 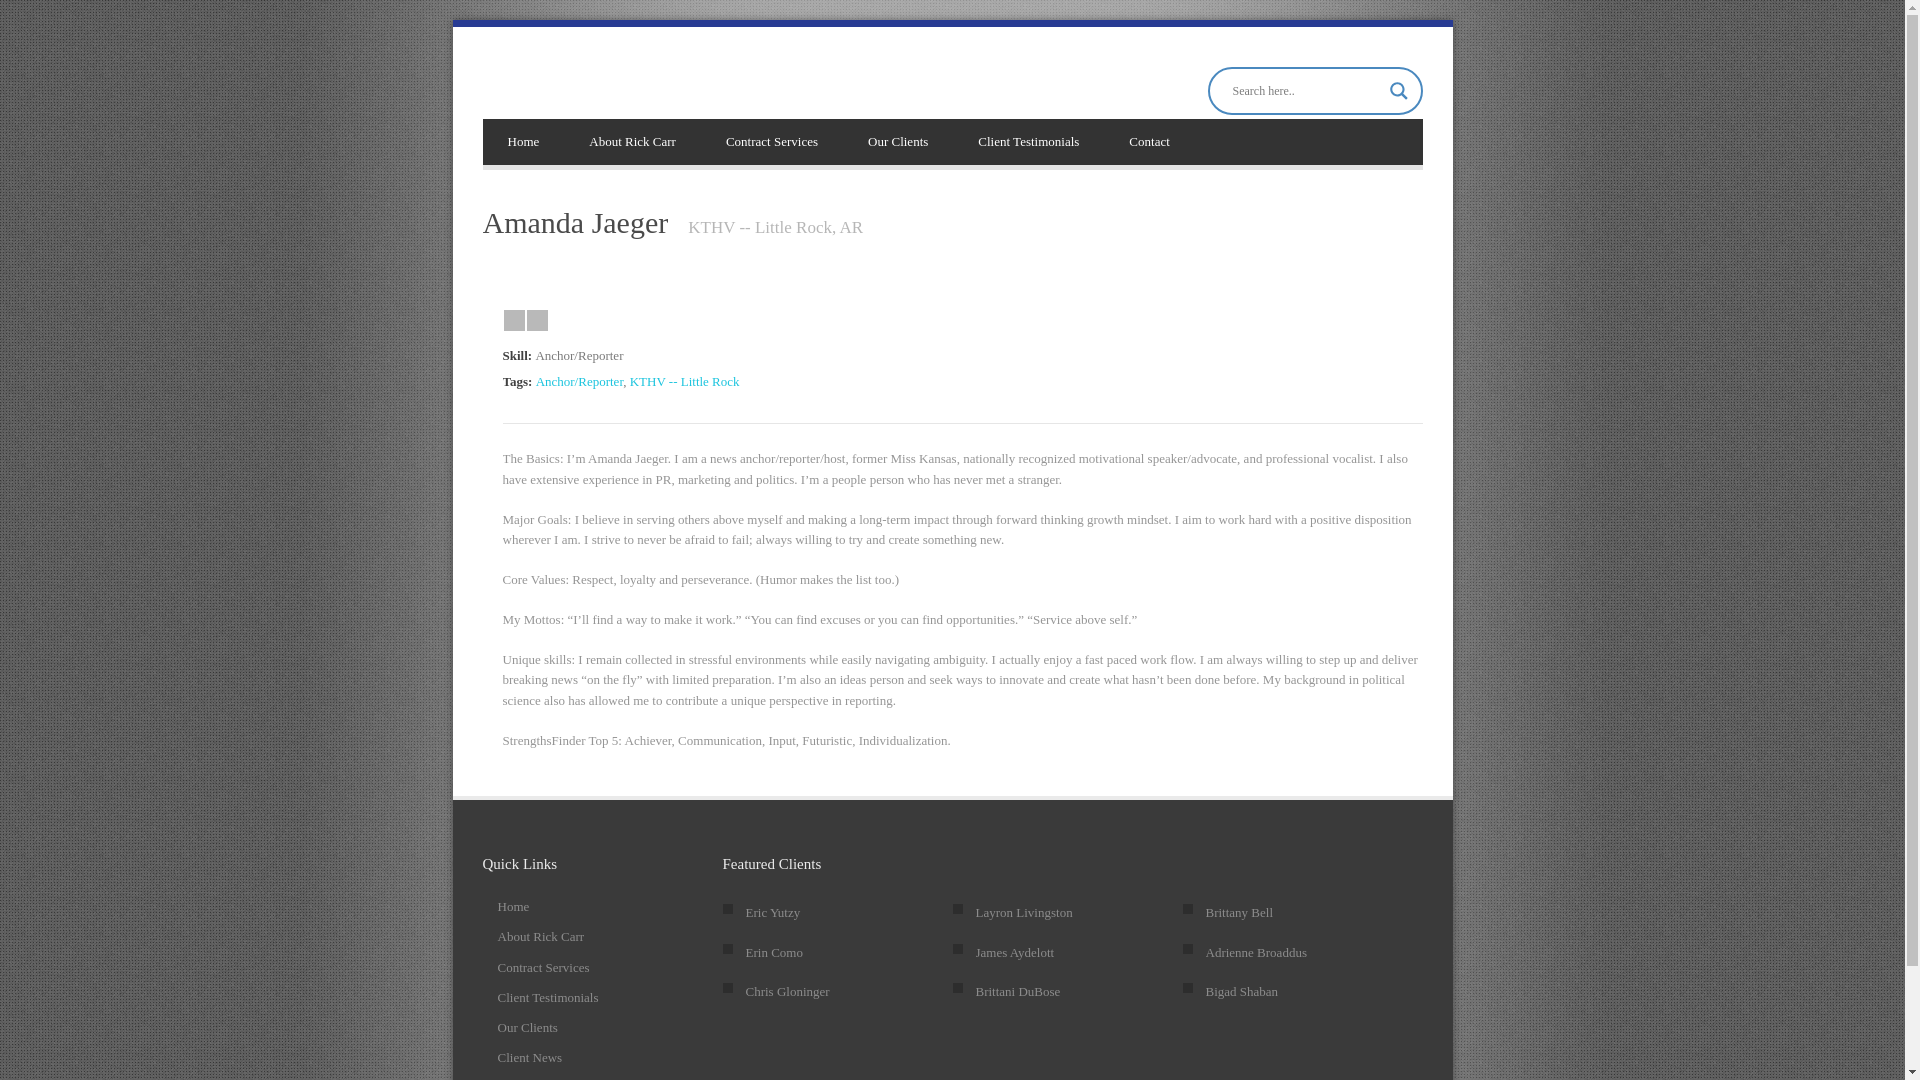 What do you see at coordinates (522, 142) in the screenshot?
I see `Home` at bounding box center [522, 142].